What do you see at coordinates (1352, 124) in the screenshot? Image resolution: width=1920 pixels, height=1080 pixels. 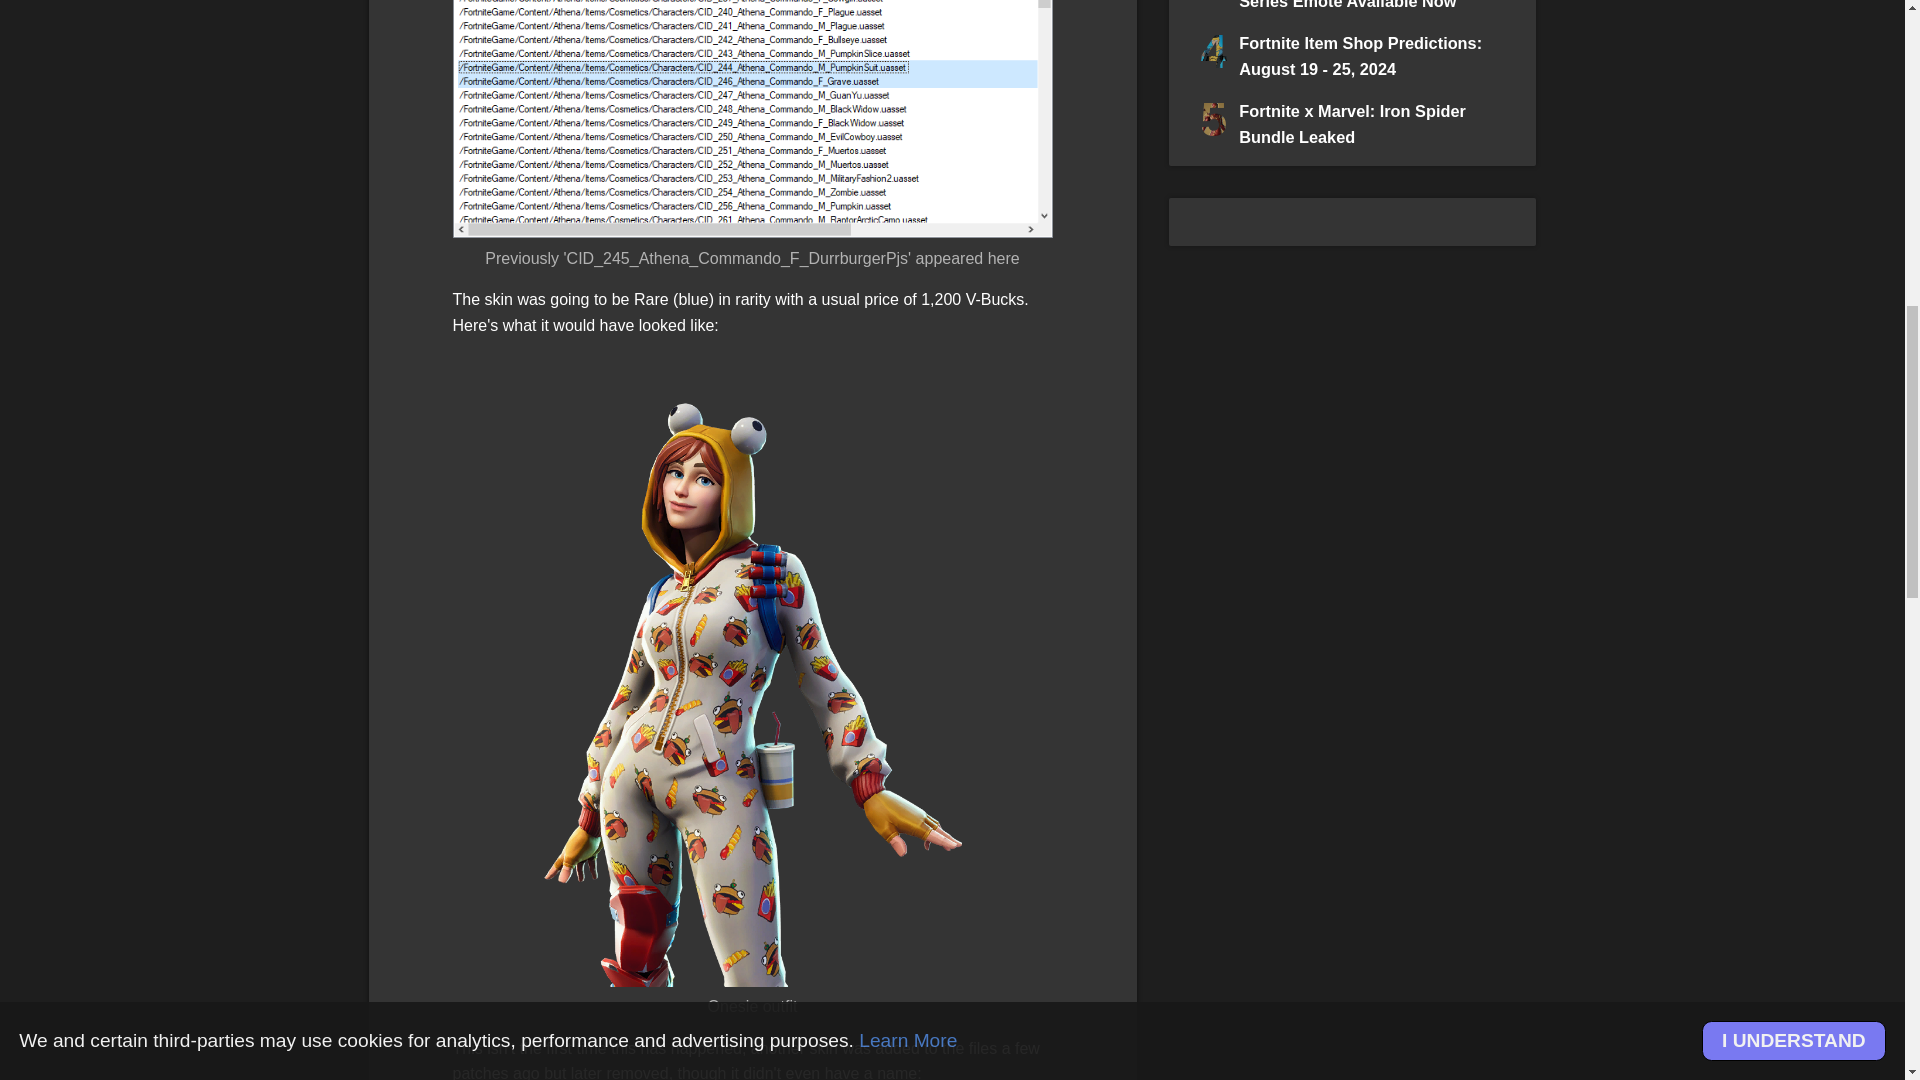 I see `Fortnite x Marvel: Iron Spider Bundle Leaked` at bounding box center [1352, 124].